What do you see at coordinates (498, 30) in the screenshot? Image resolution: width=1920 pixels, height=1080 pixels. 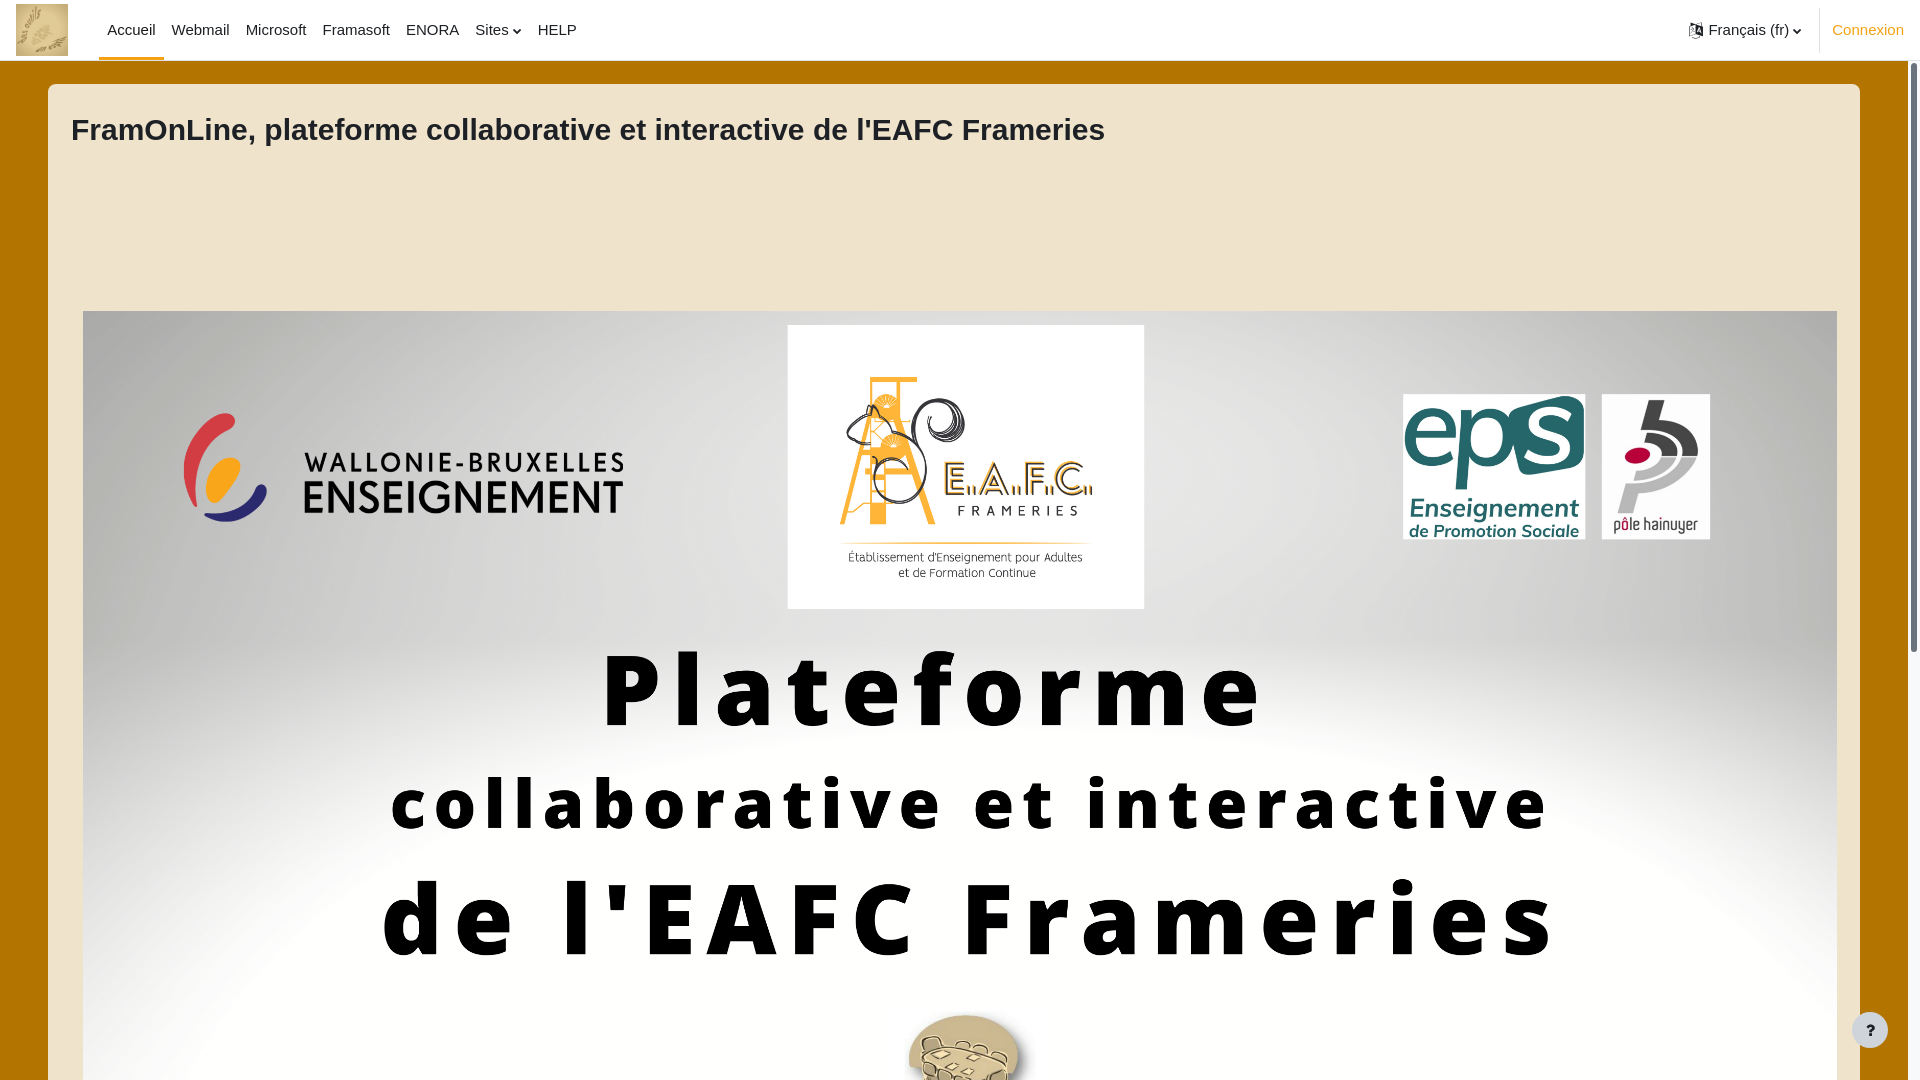 I see `Sites` at bounding box center [498, 30].